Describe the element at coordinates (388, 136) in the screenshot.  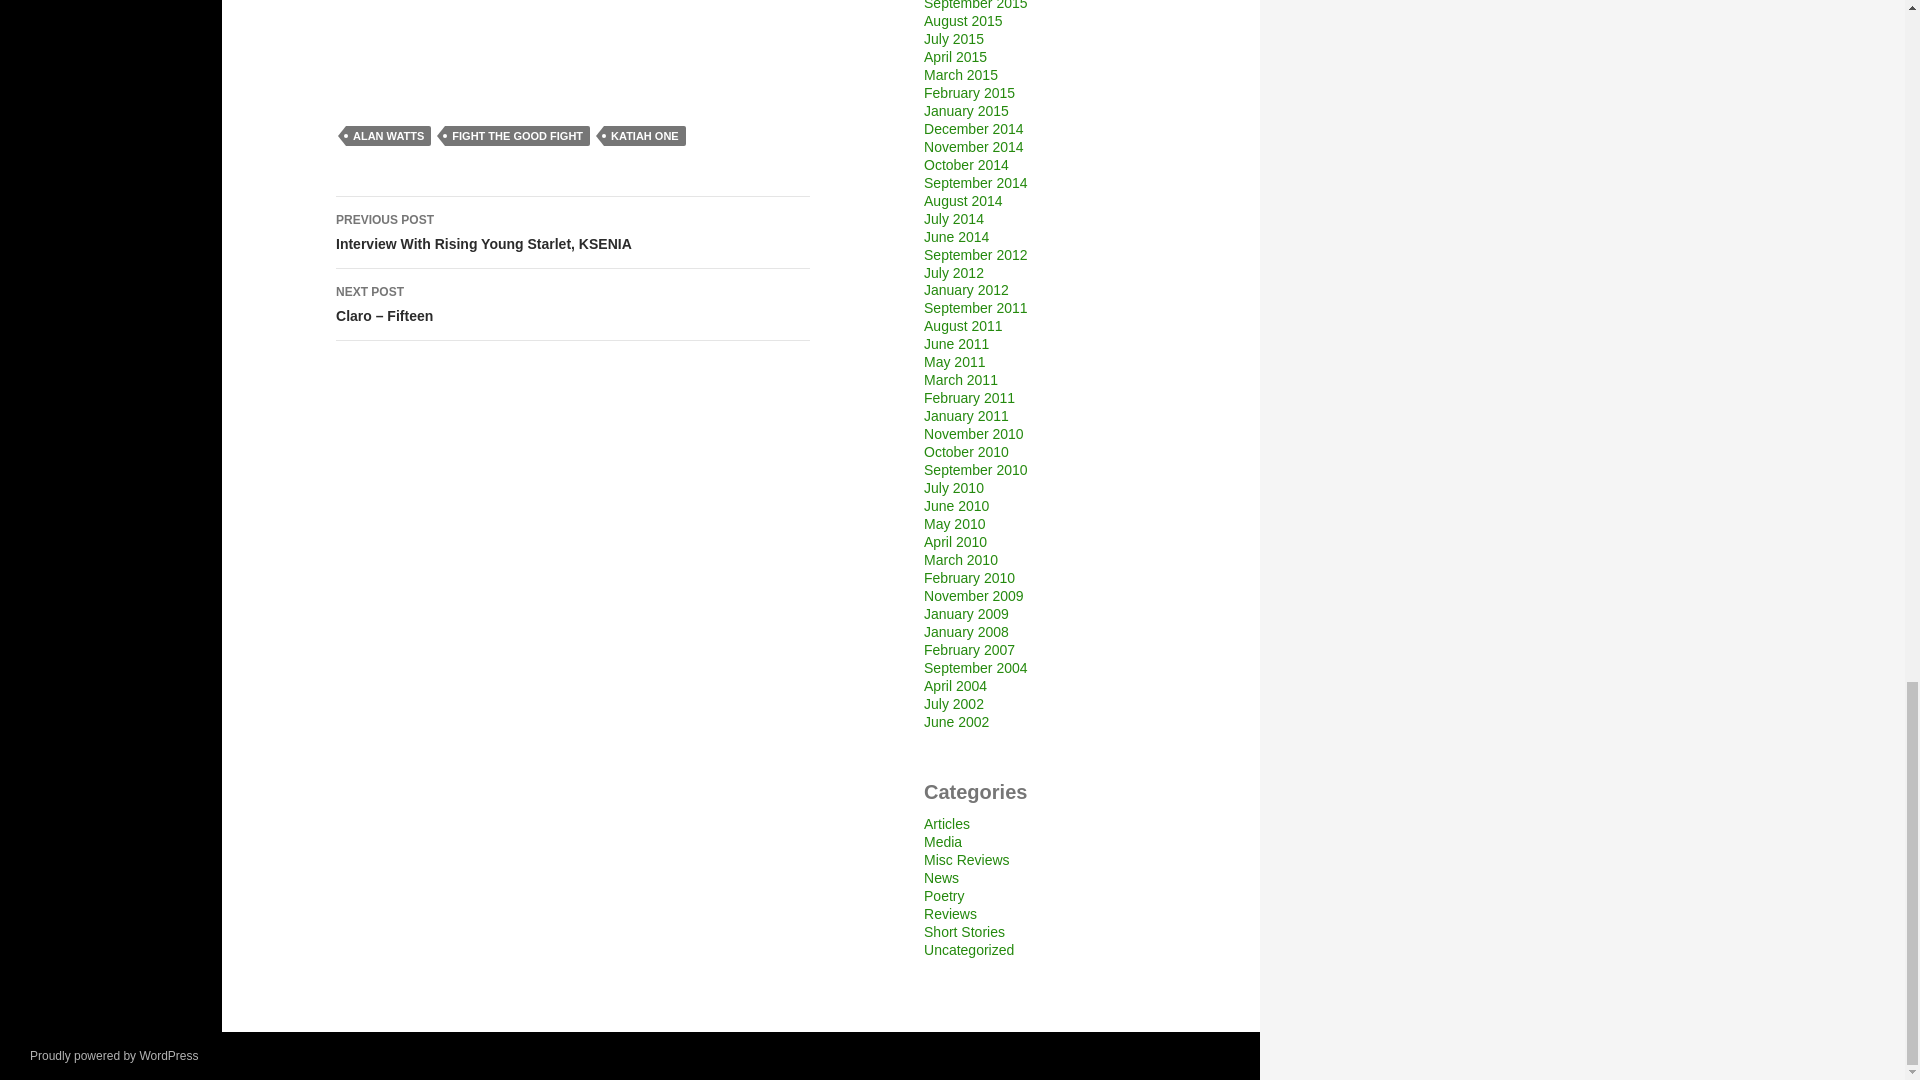
I see `ALAN WATTS` at that location.